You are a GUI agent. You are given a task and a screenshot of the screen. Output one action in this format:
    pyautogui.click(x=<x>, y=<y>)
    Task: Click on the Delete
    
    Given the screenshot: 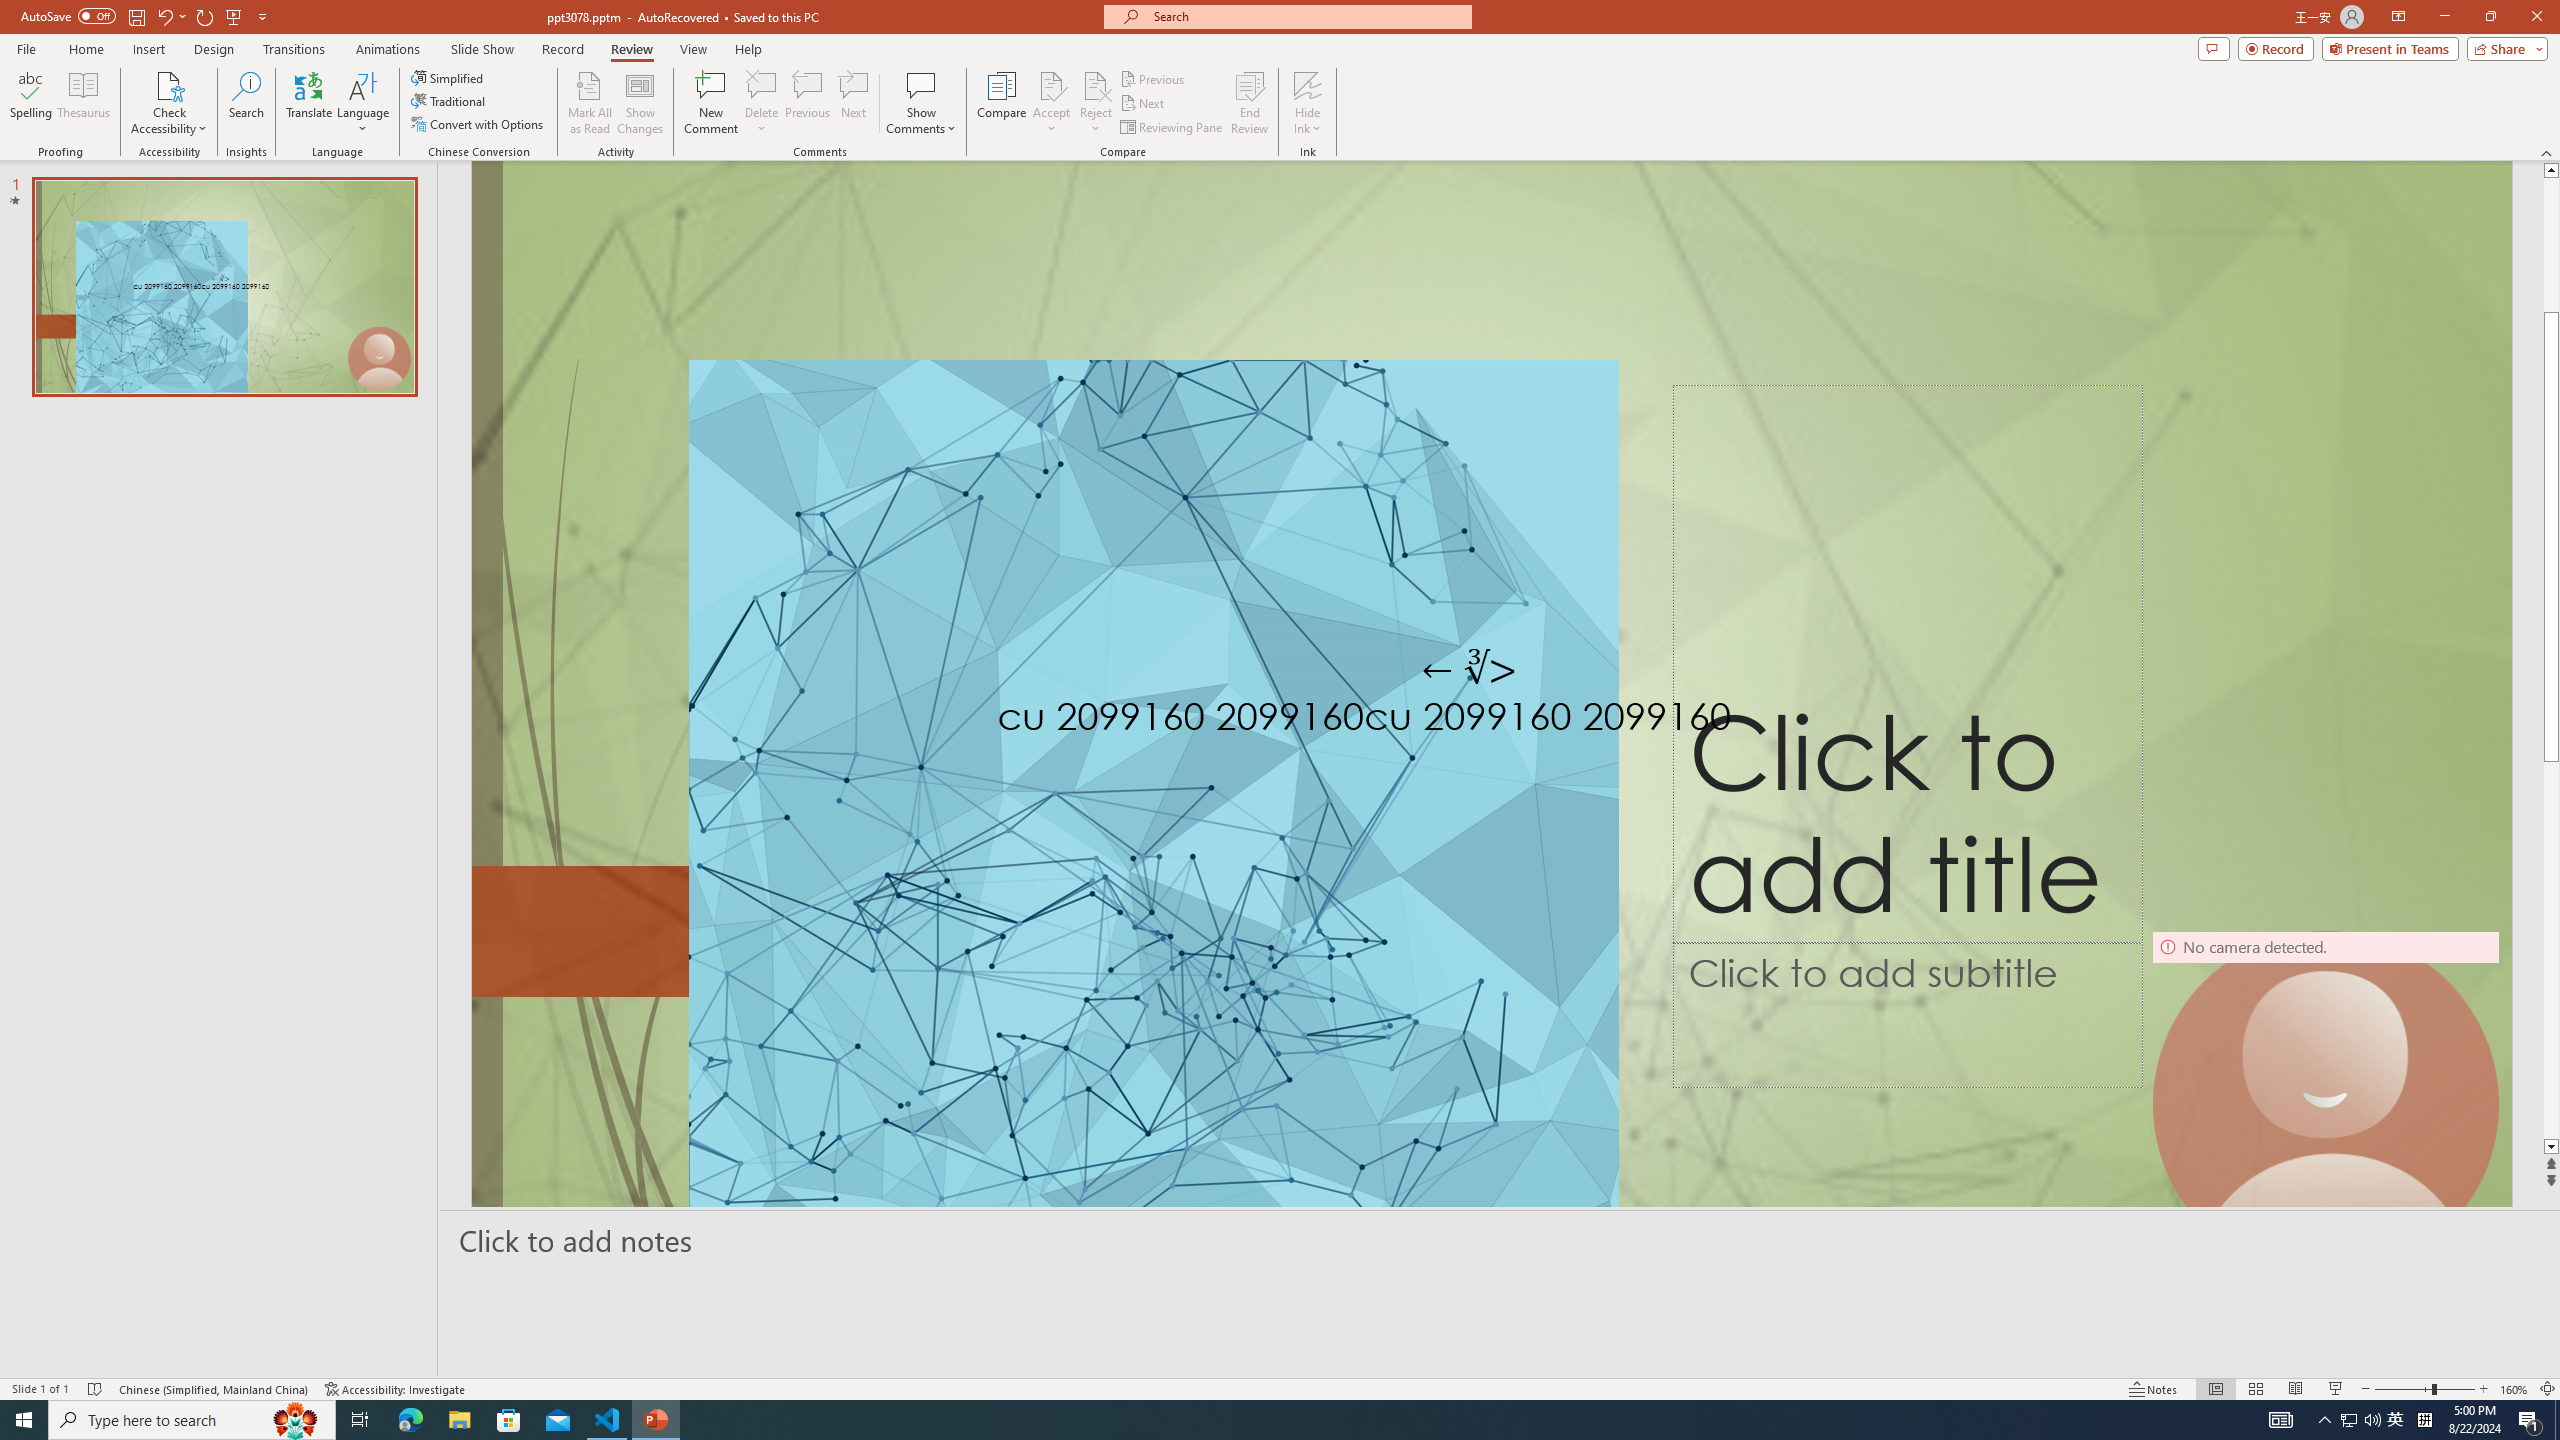 What is the action you would take?
    pyautogui.click(x=761, y=85)
    